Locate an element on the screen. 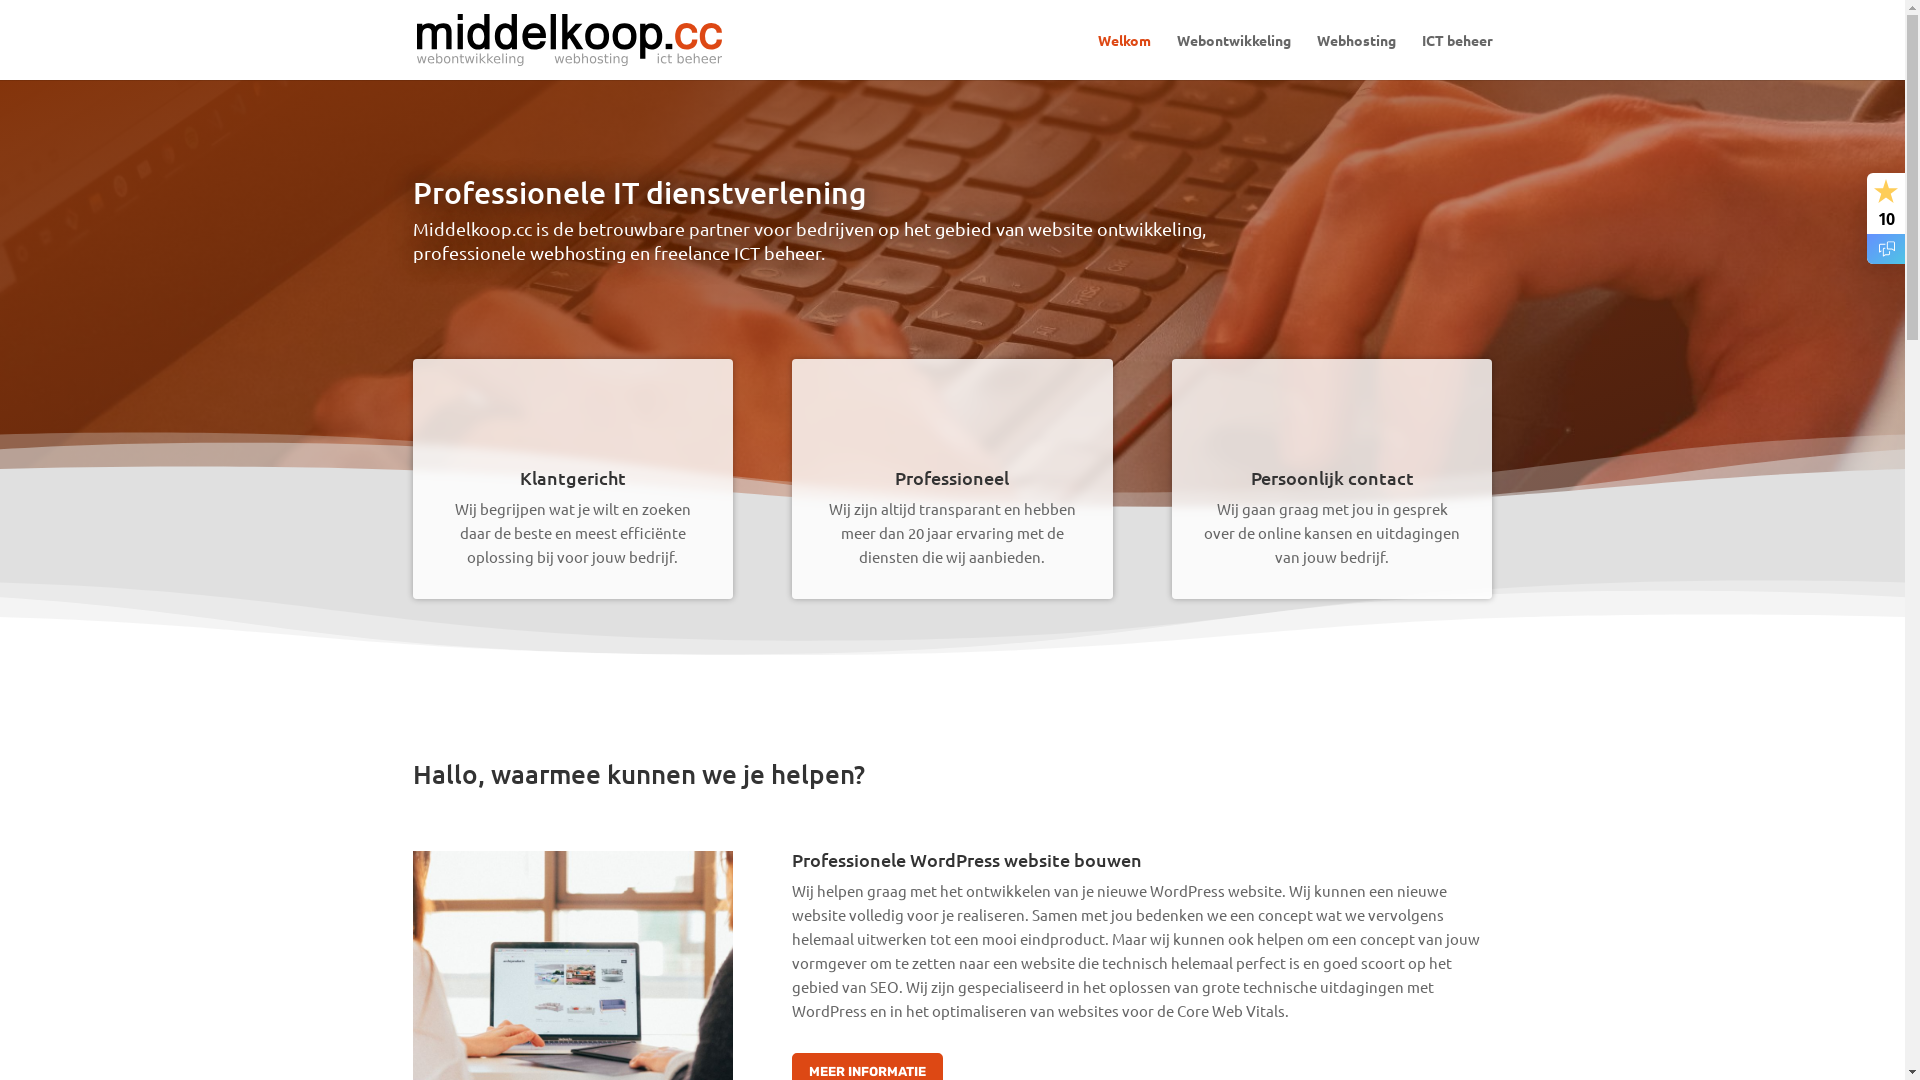 This screenshot has width=1920, height=1080. Webontwikkeling is located at coordinates (1233, 56).